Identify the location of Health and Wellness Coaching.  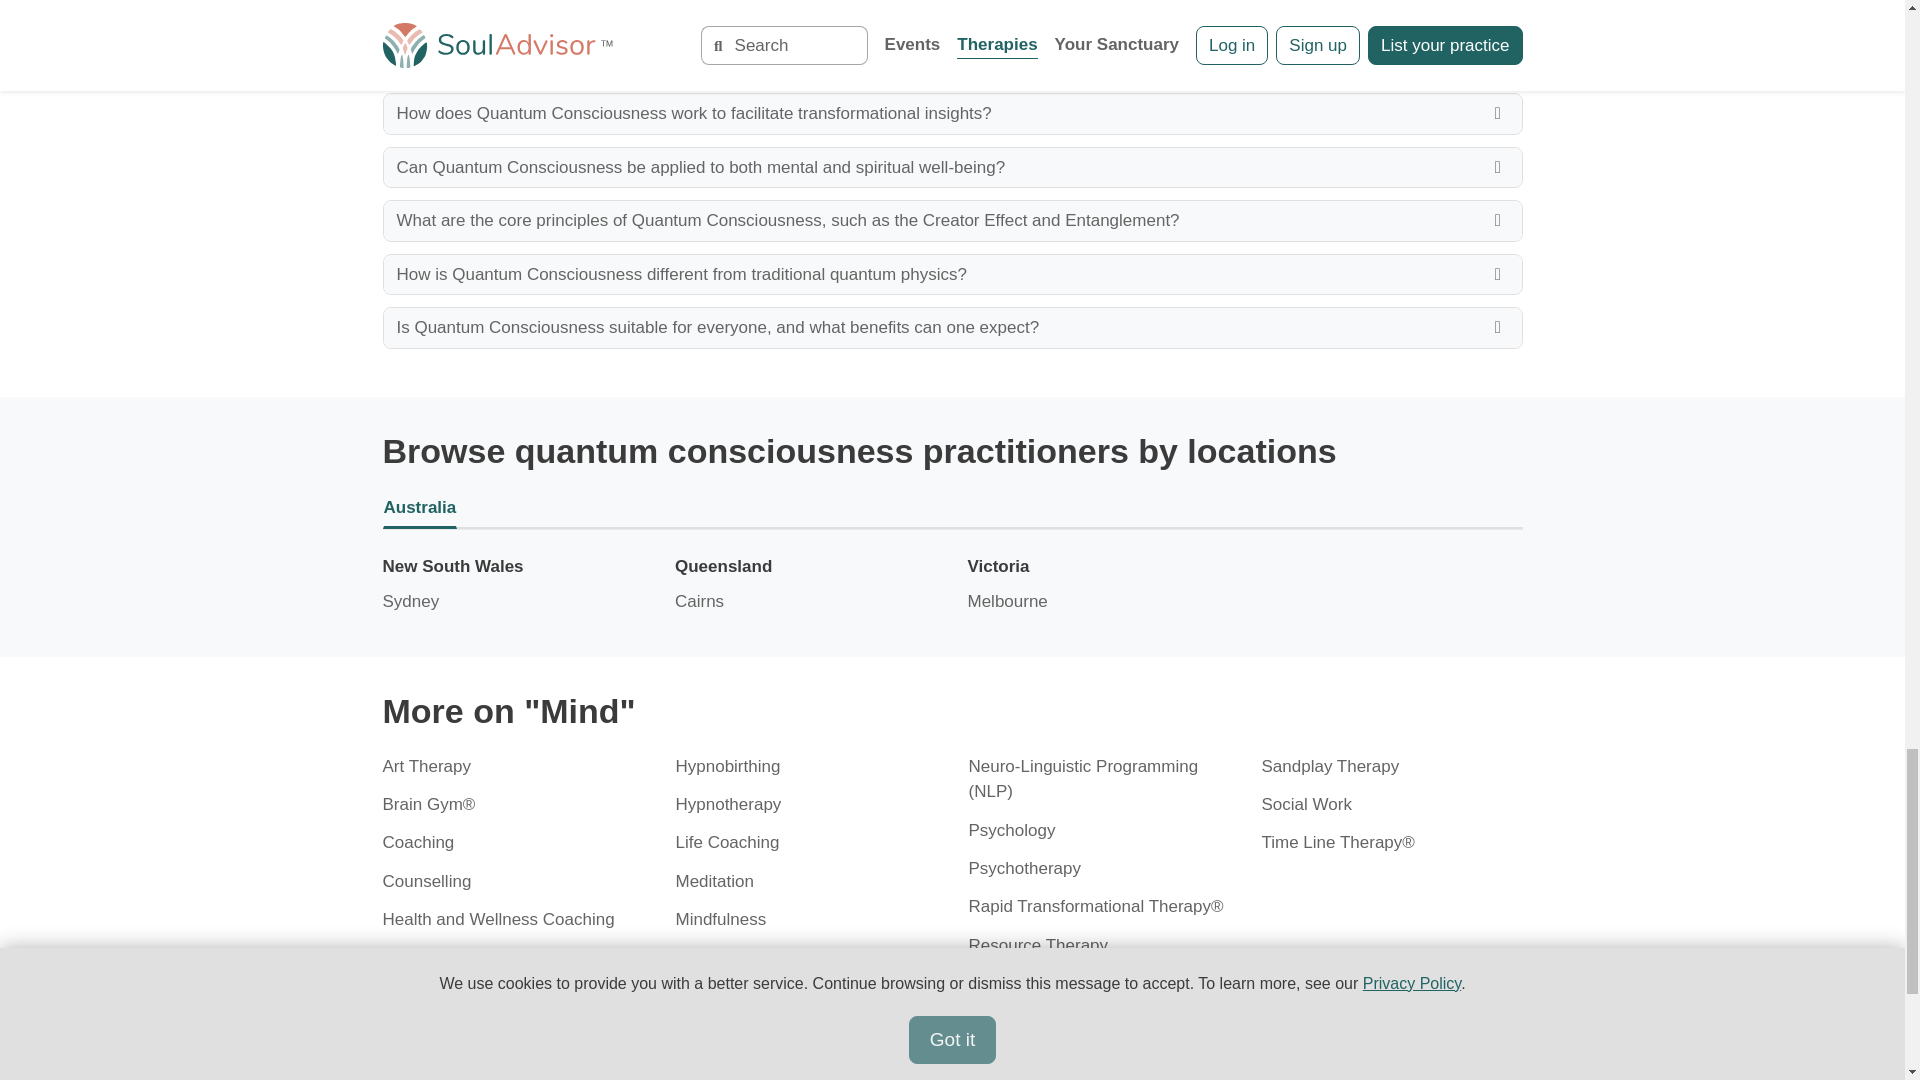
(498, 919).